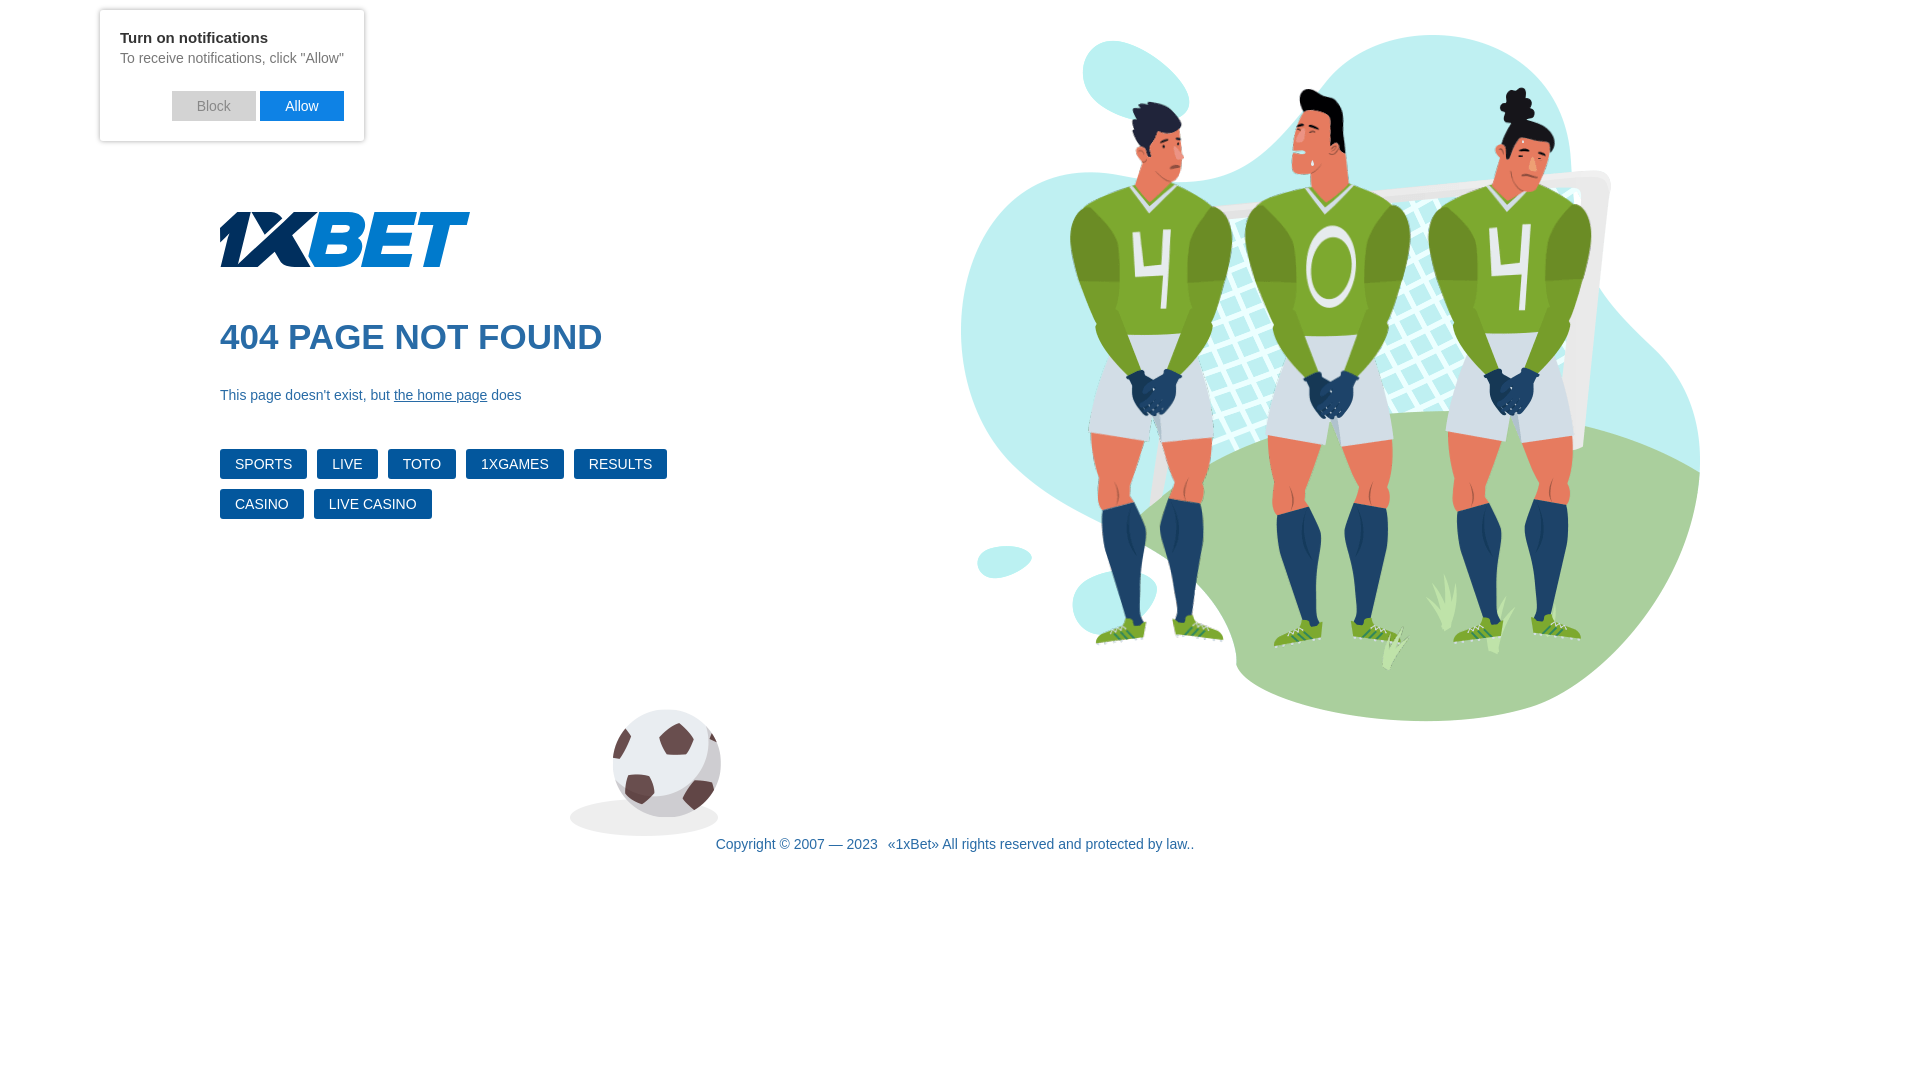 This screenshot has height=1080, width=1920. What do you see at coordinates (214, 106) in the screenshot?
I see `Block` at bounding box center [214, 106].